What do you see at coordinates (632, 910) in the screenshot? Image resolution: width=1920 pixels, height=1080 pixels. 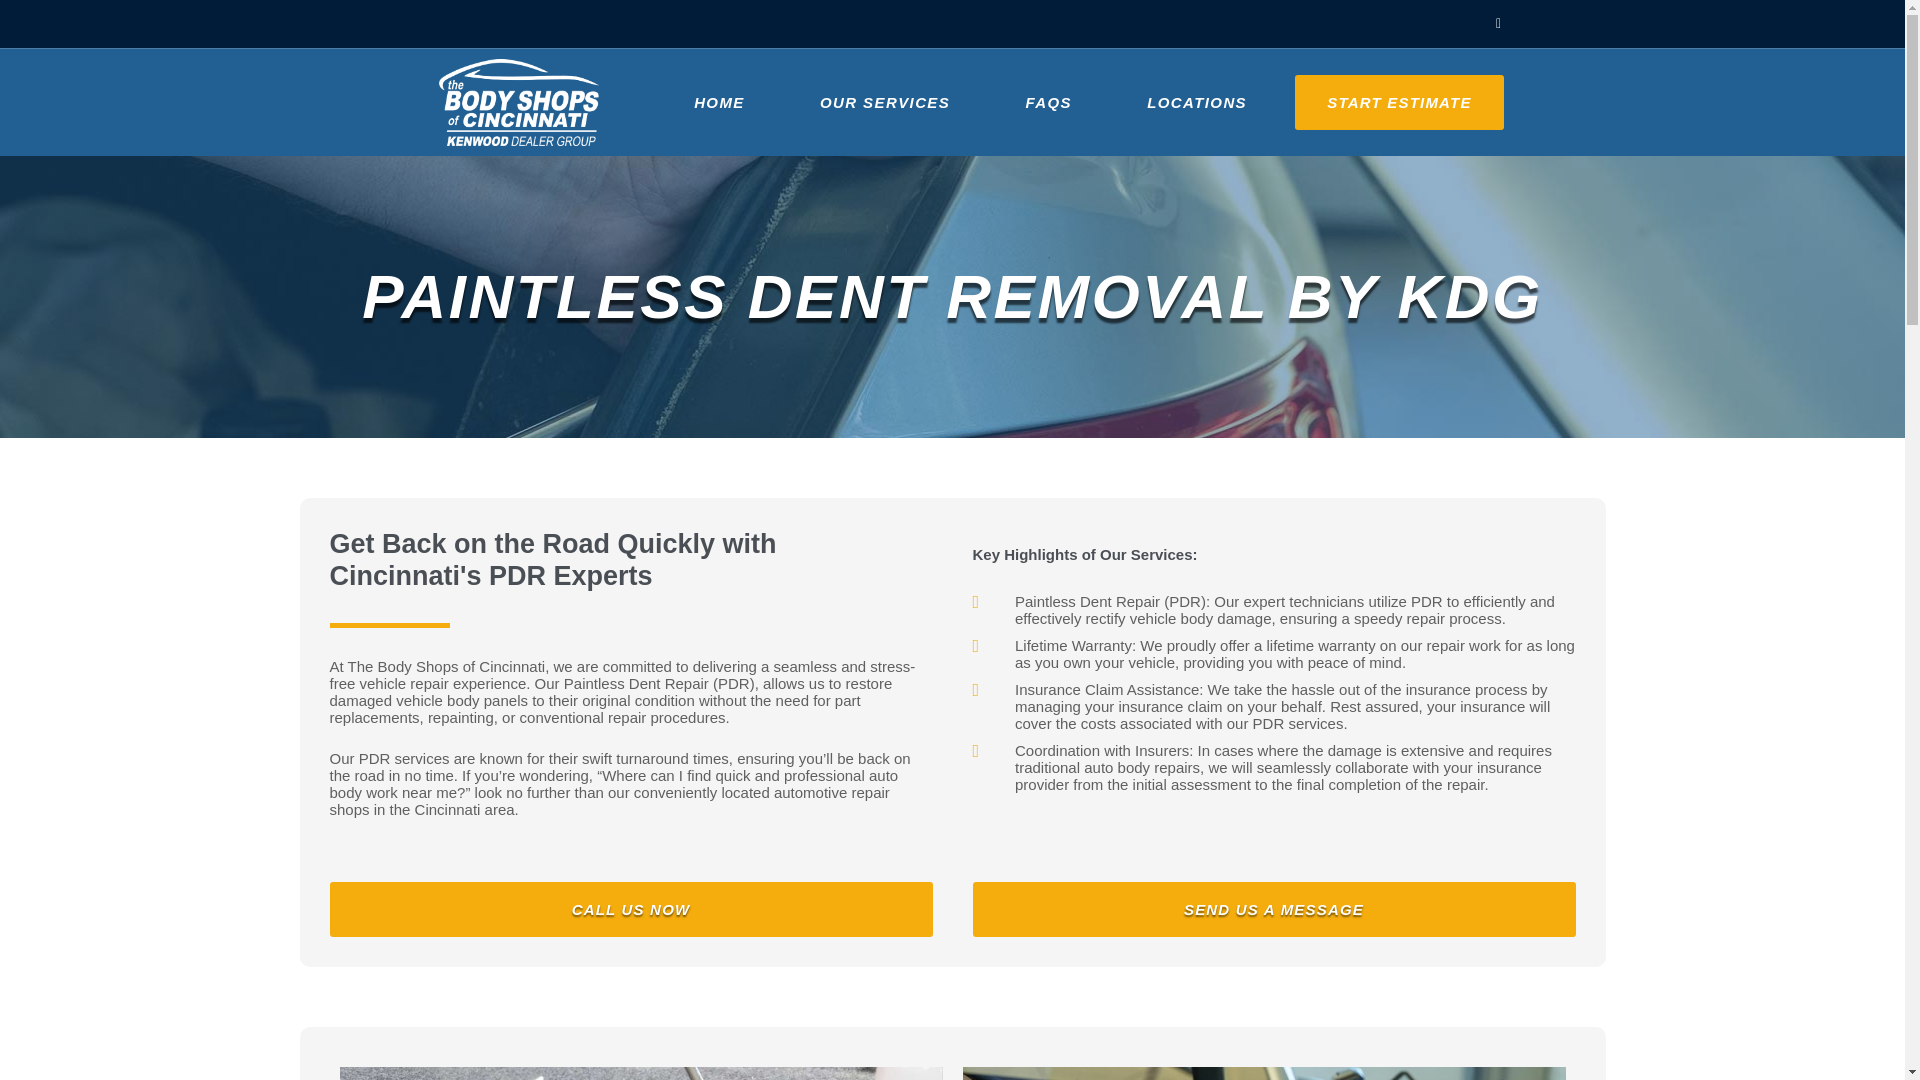 I see `CALL US NOW` at bounding box center [632, 910].